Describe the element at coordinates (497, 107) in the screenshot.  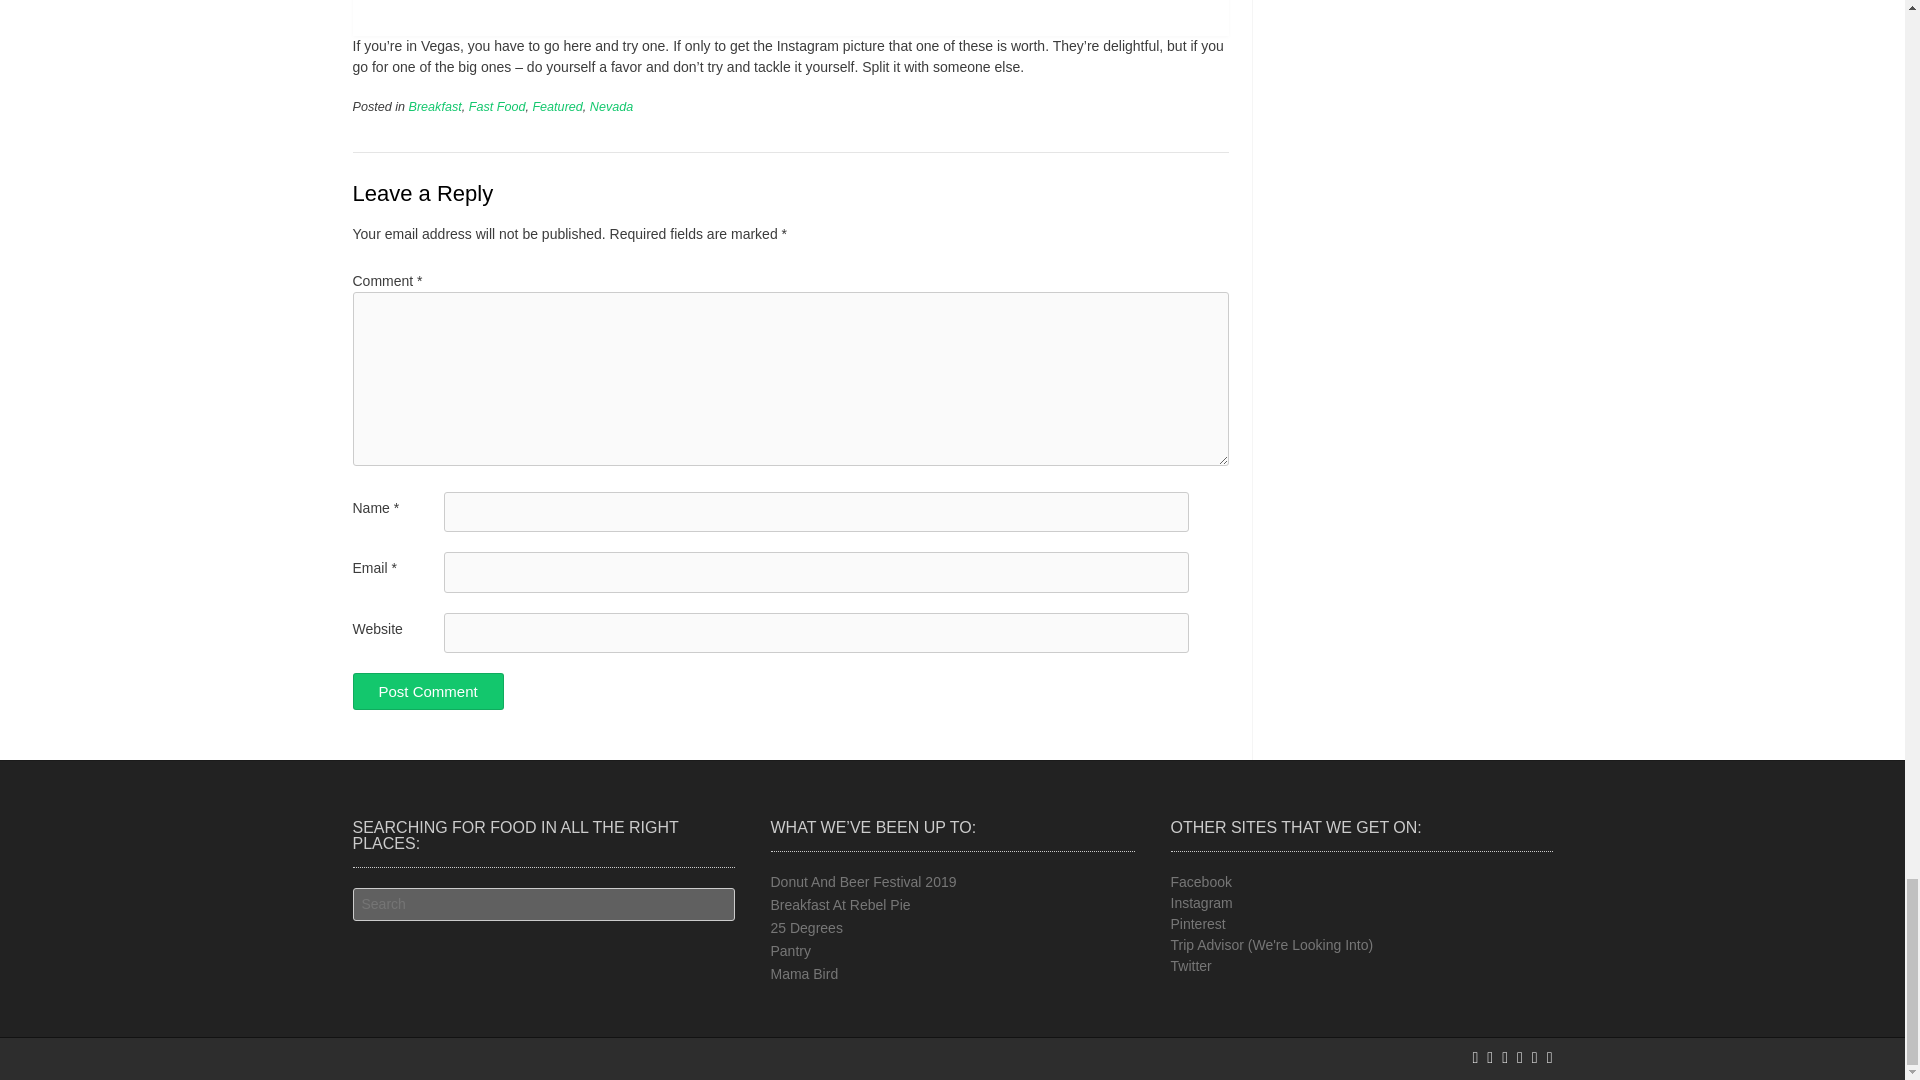
I see `Fast Food` at that location.